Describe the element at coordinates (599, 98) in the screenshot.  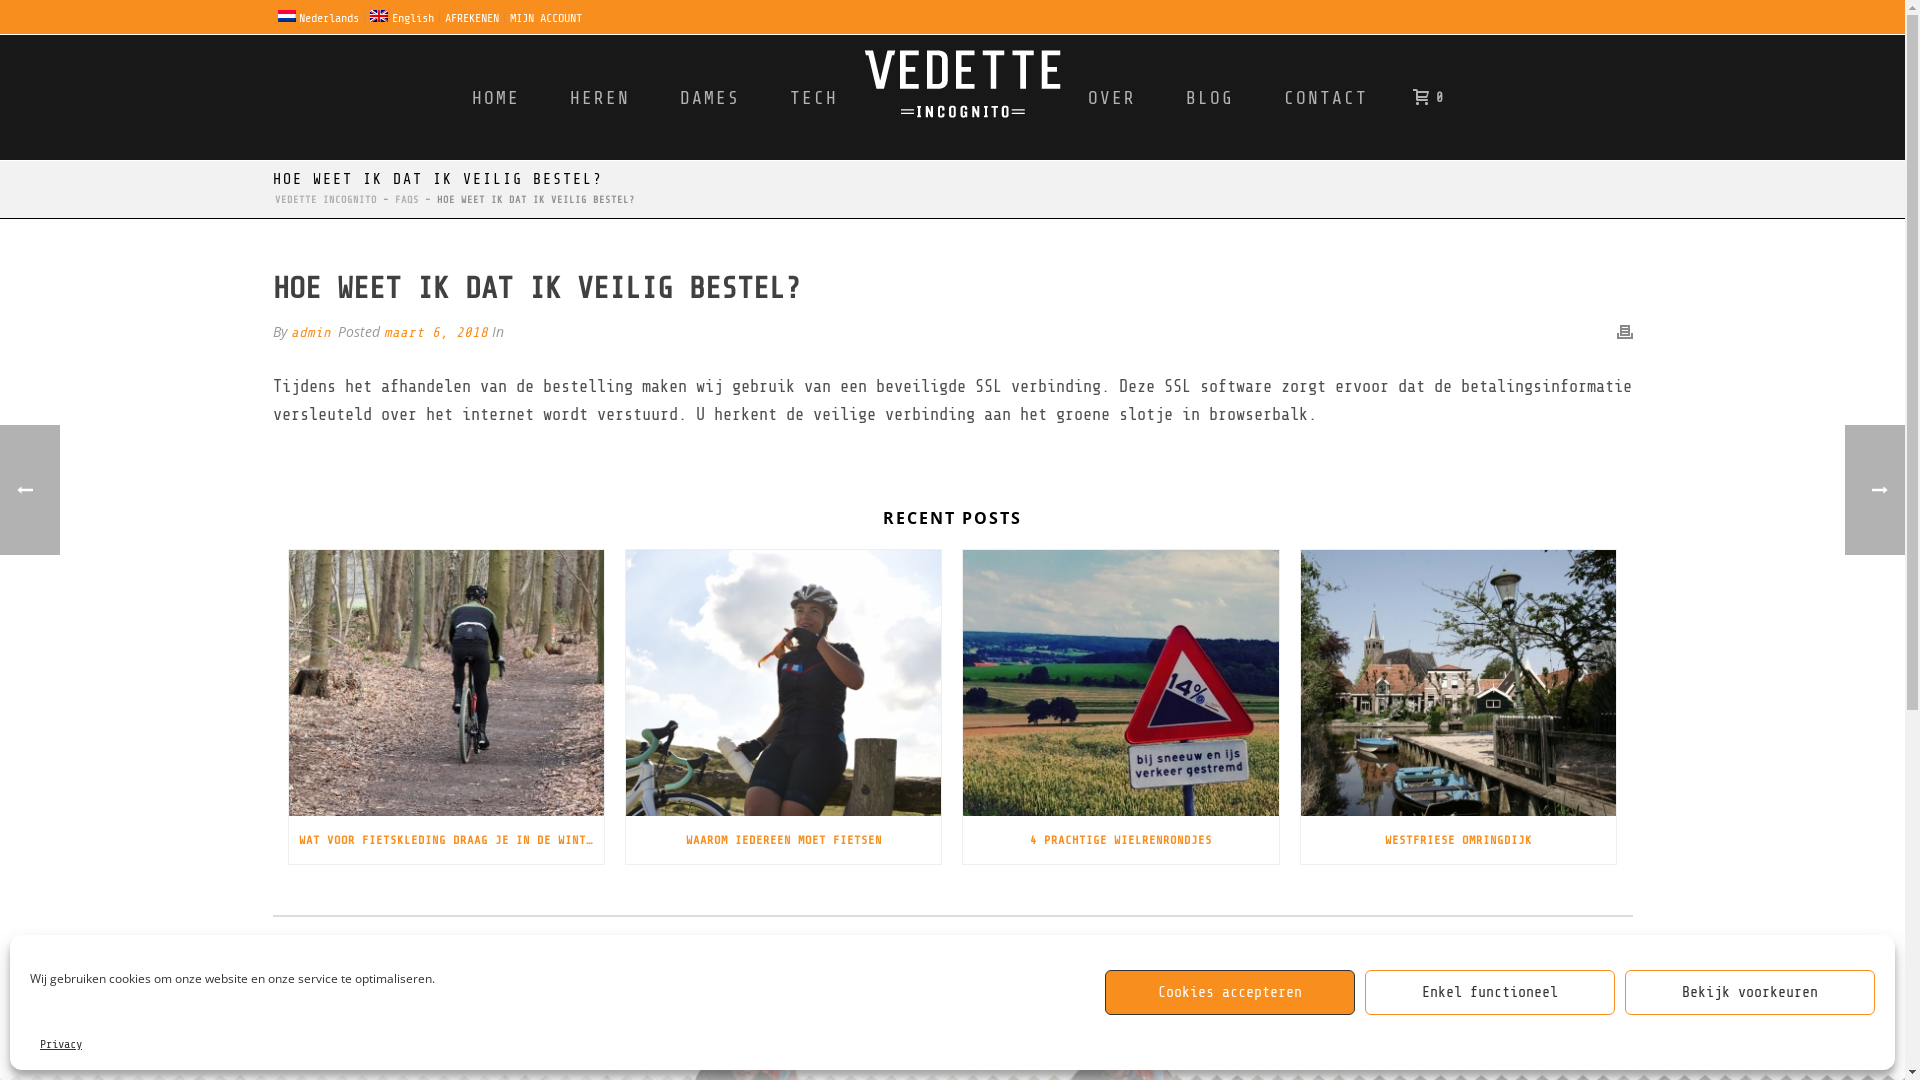
I see `HEREN` at that location.